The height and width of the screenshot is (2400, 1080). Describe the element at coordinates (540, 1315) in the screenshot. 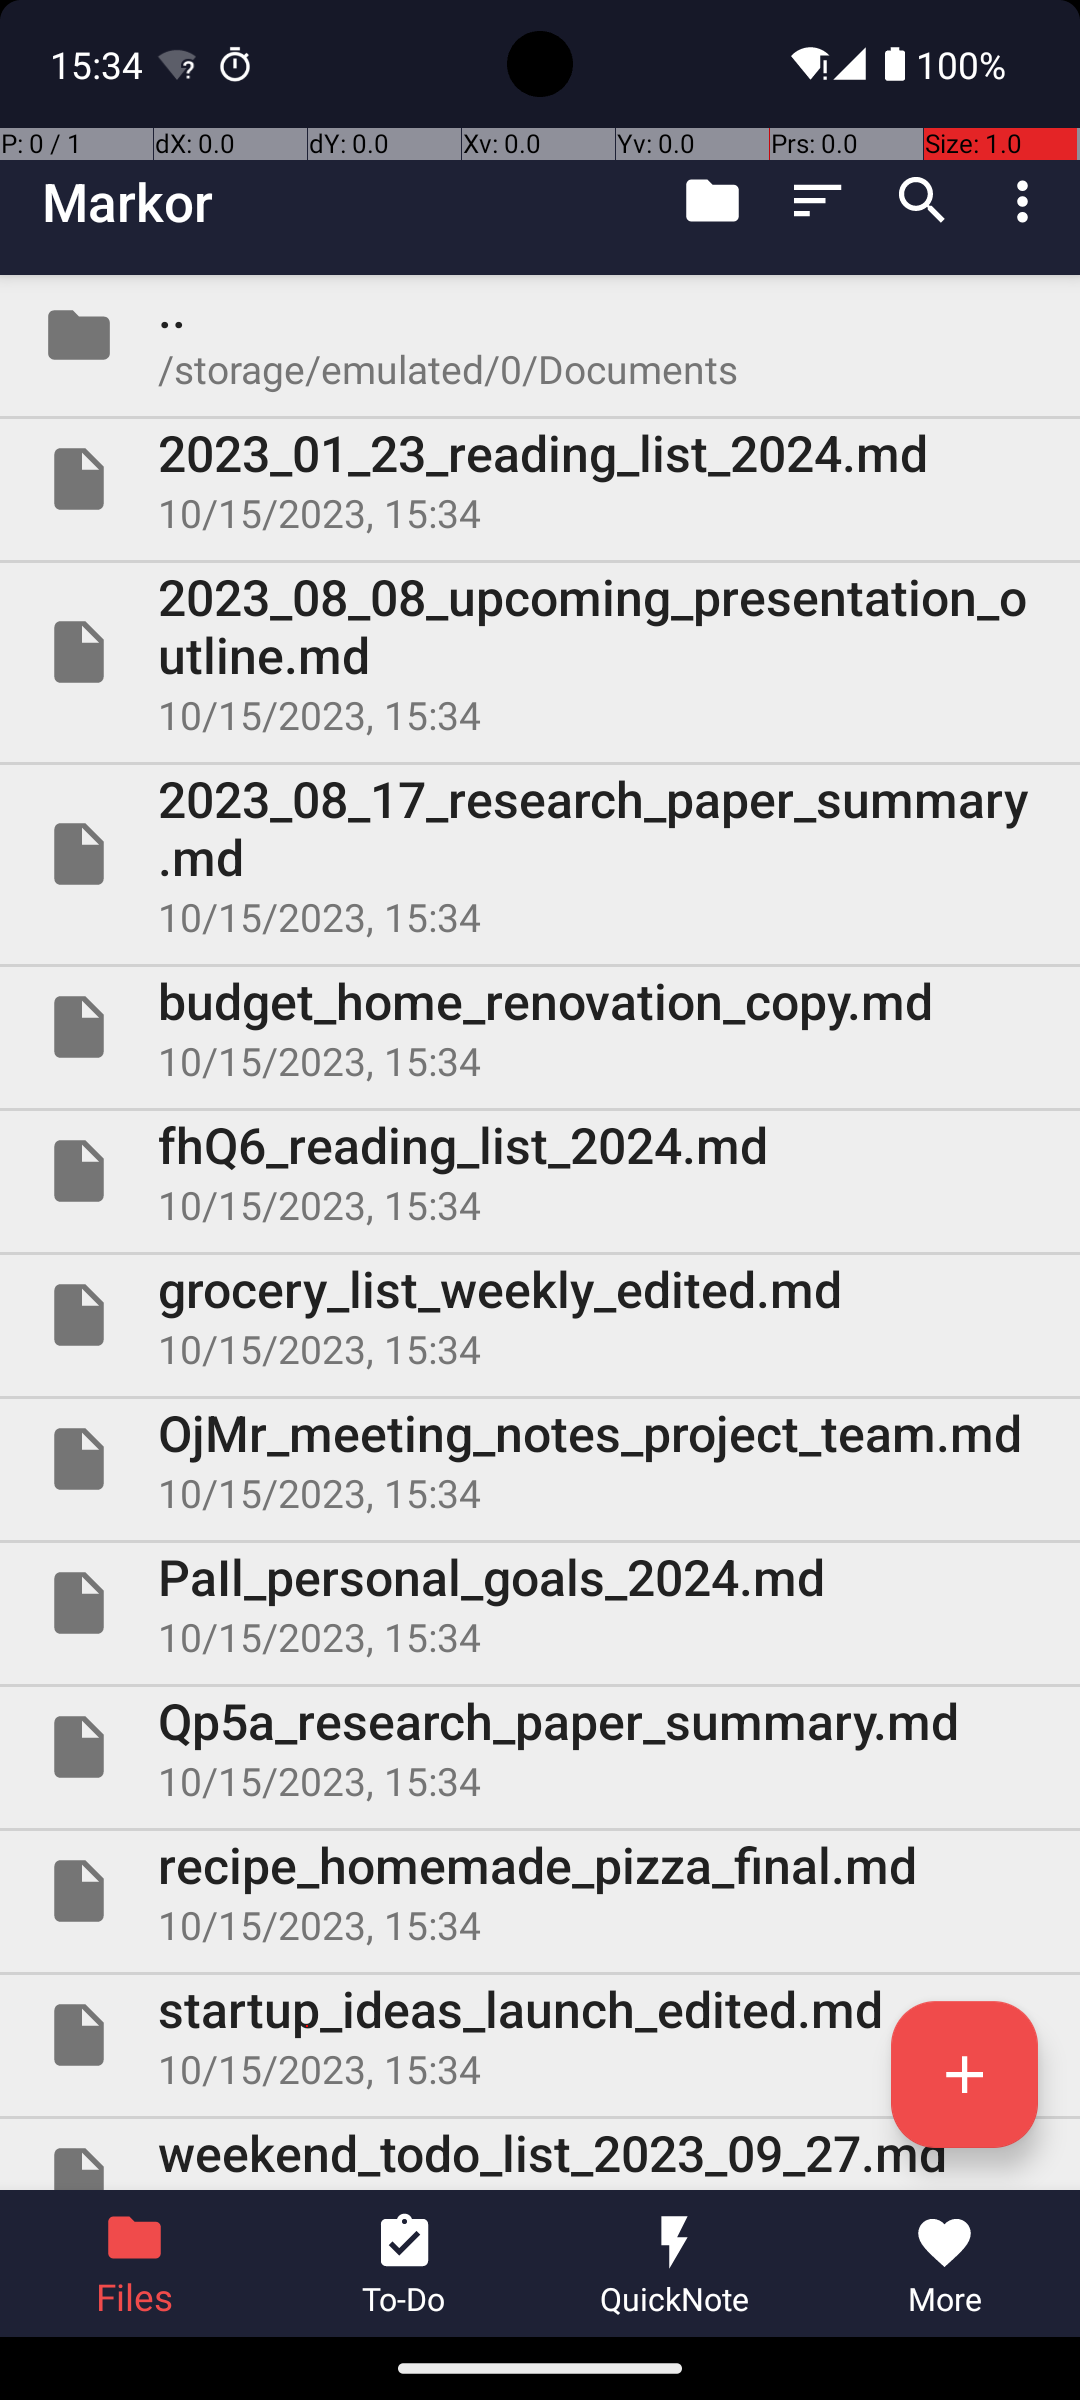

I see `File grocery_list_weekly_edited.md ` at that location.